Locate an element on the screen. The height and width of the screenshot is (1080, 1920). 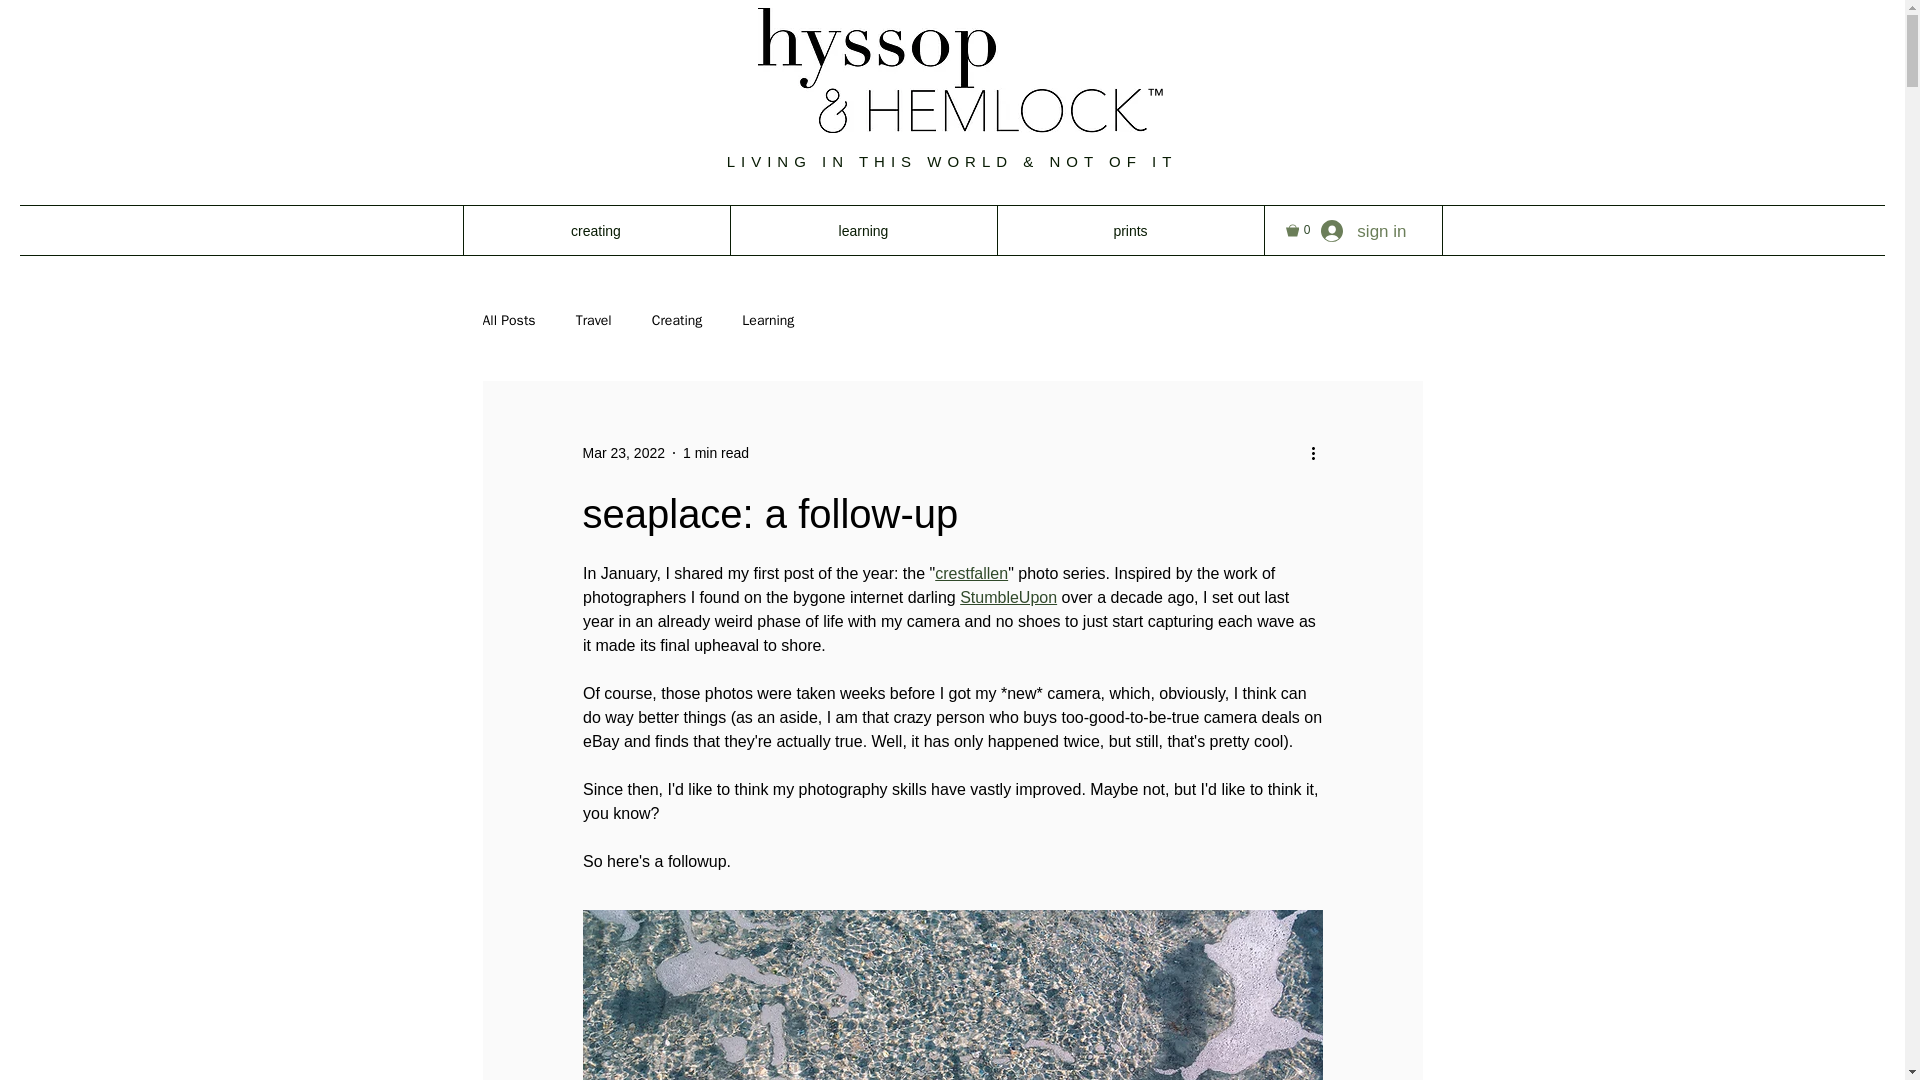
sign in is located at coordinates (1364, 231).